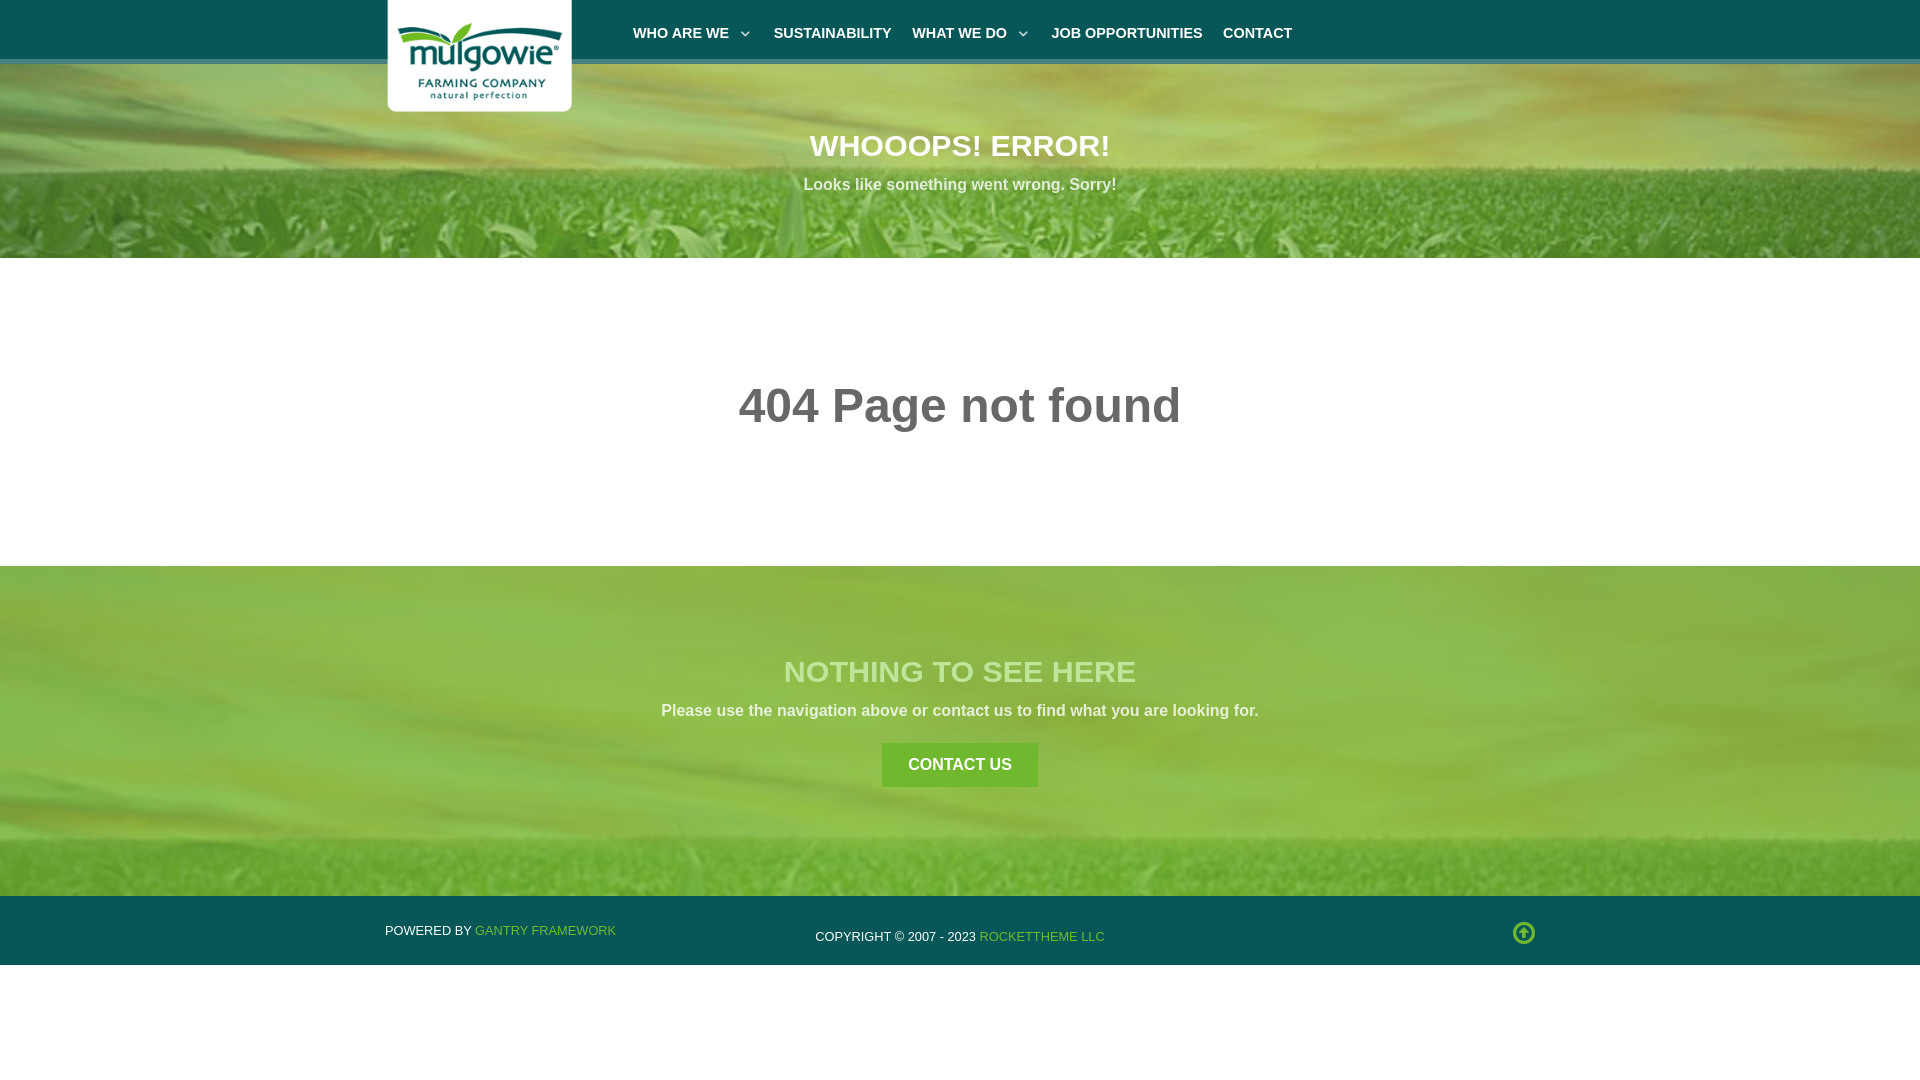 The height and width of the screenshot is (1080, 1920). I want to click on NOTHING TO SEE HERE, so click(960, 671).